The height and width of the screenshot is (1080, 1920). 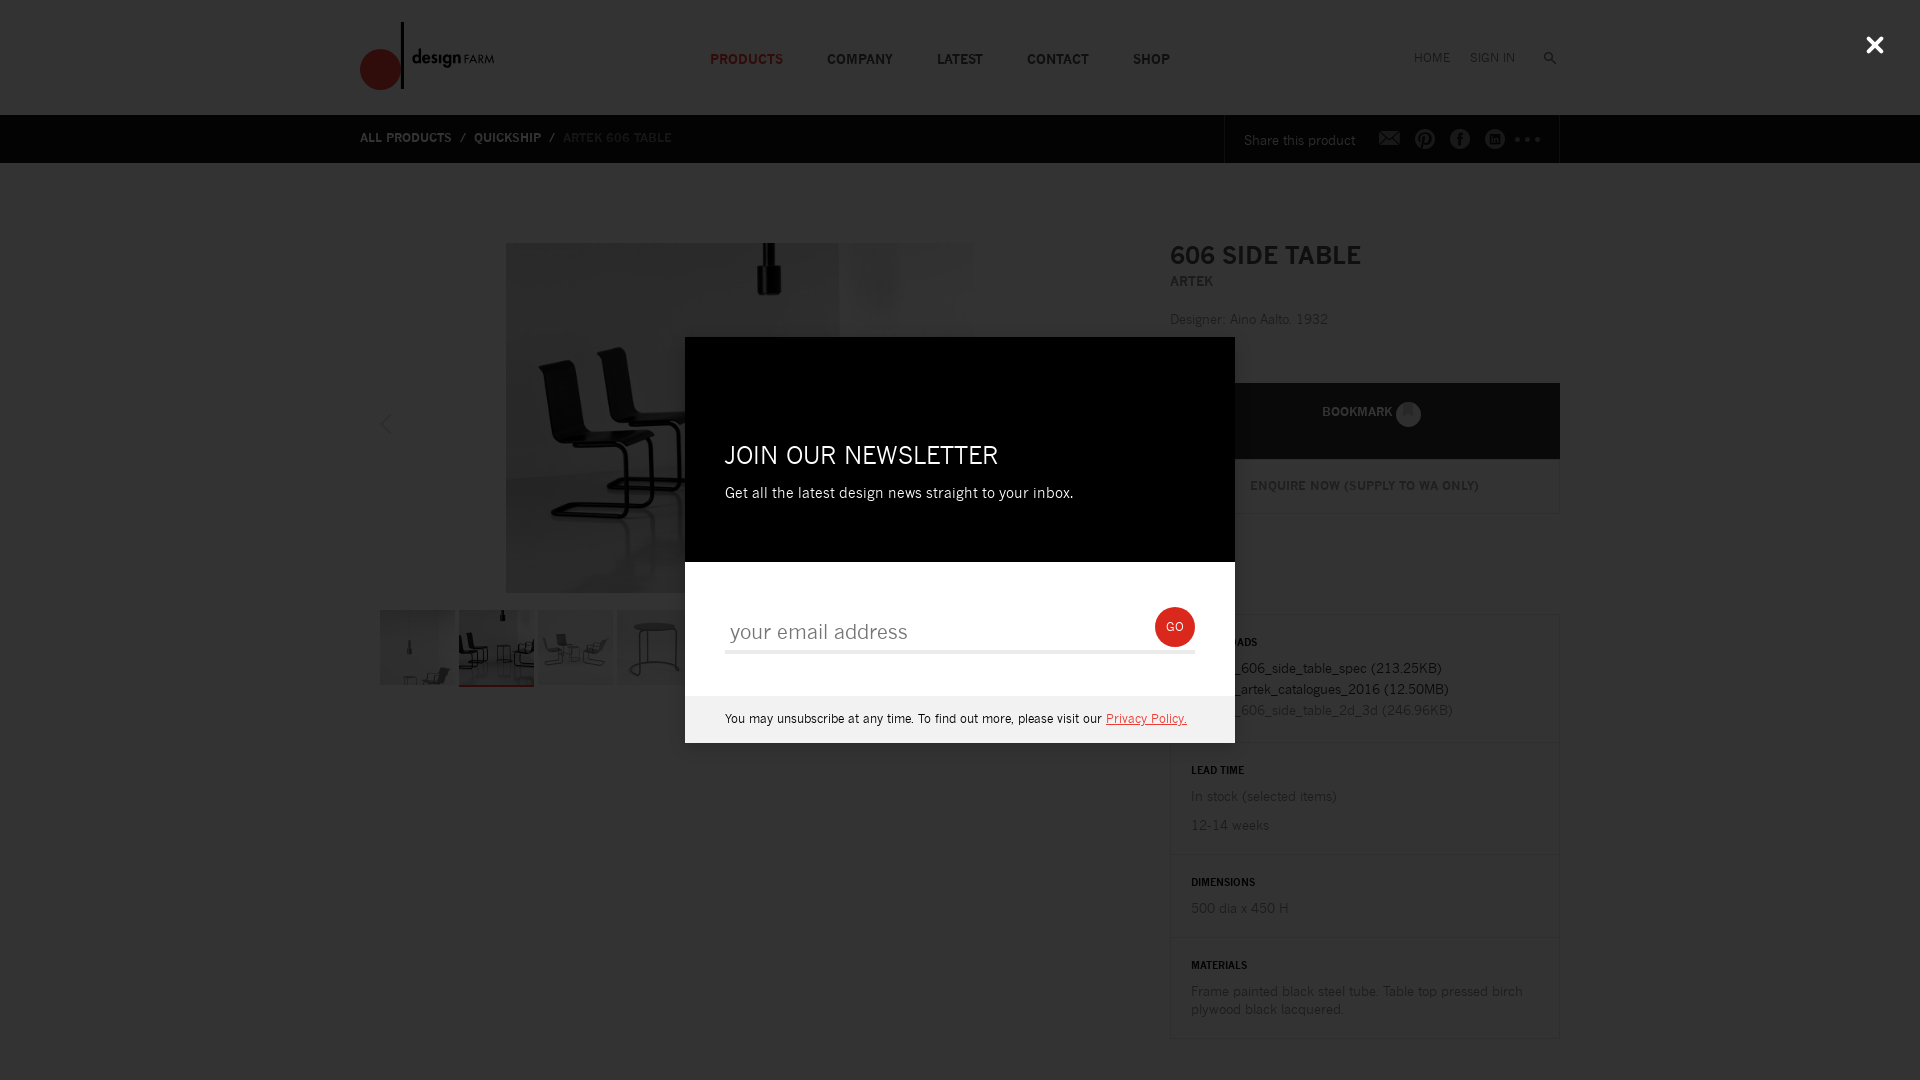 I want to click on COMPANY, so click(x=860, y=50).